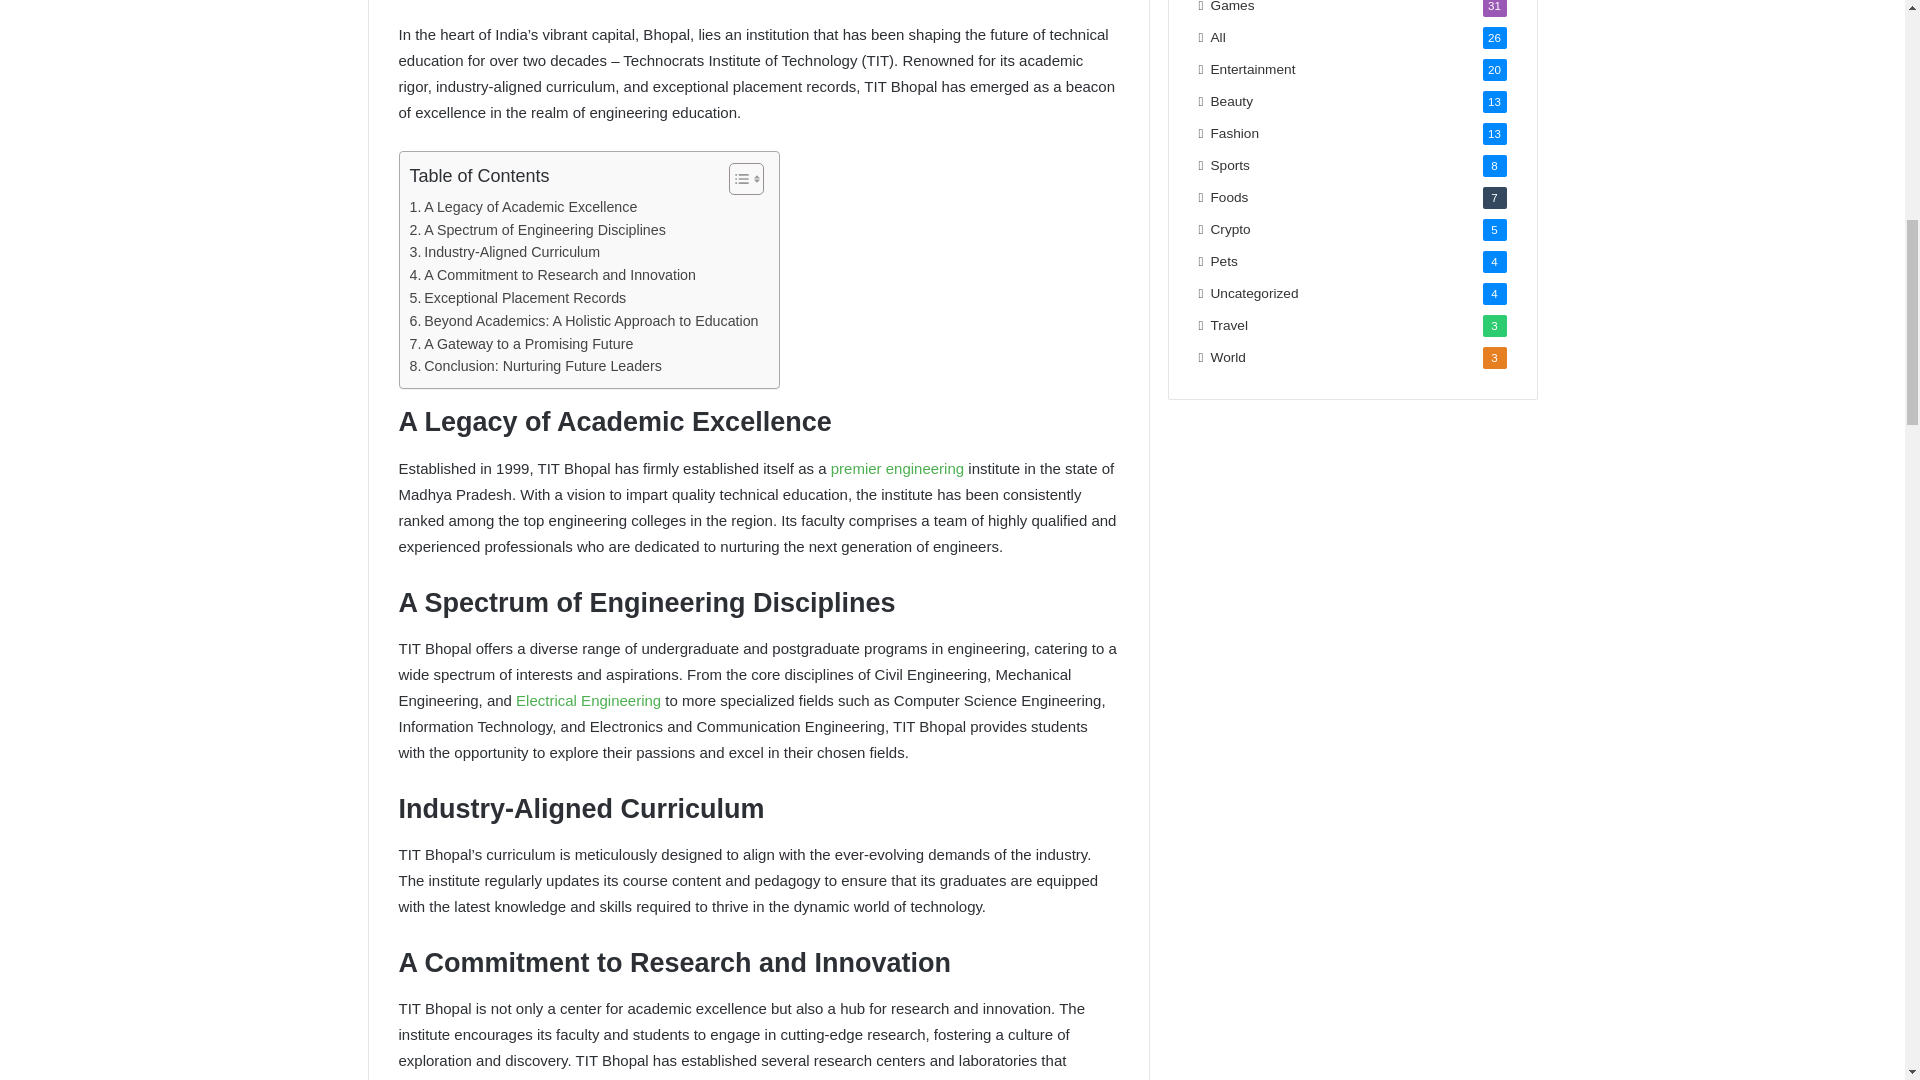 The height and width of the screenshot is (1080, 1920). What do you see at coordinates (518, 298) in the screenshot?
I see `Exceptional Placement Records` at bounding box center [518, 298].